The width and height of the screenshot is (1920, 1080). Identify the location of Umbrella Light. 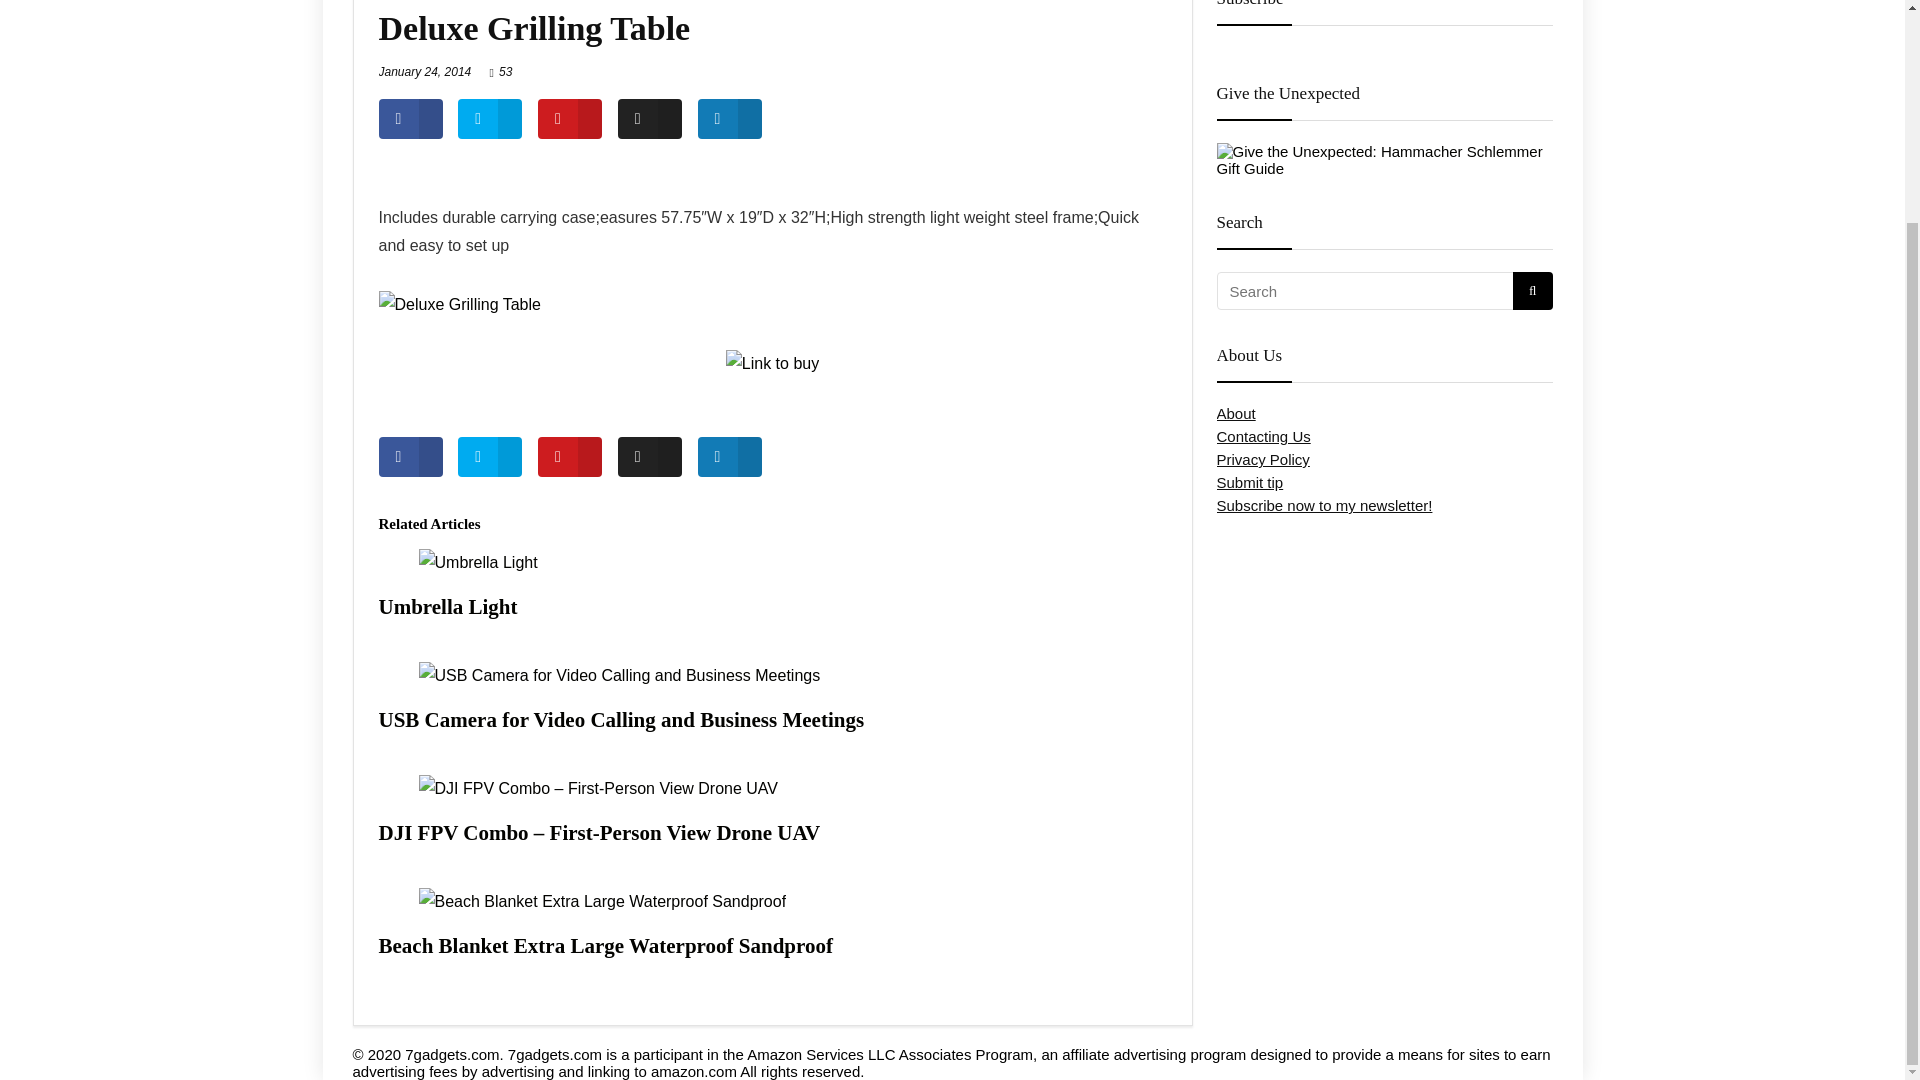
(447, 606).